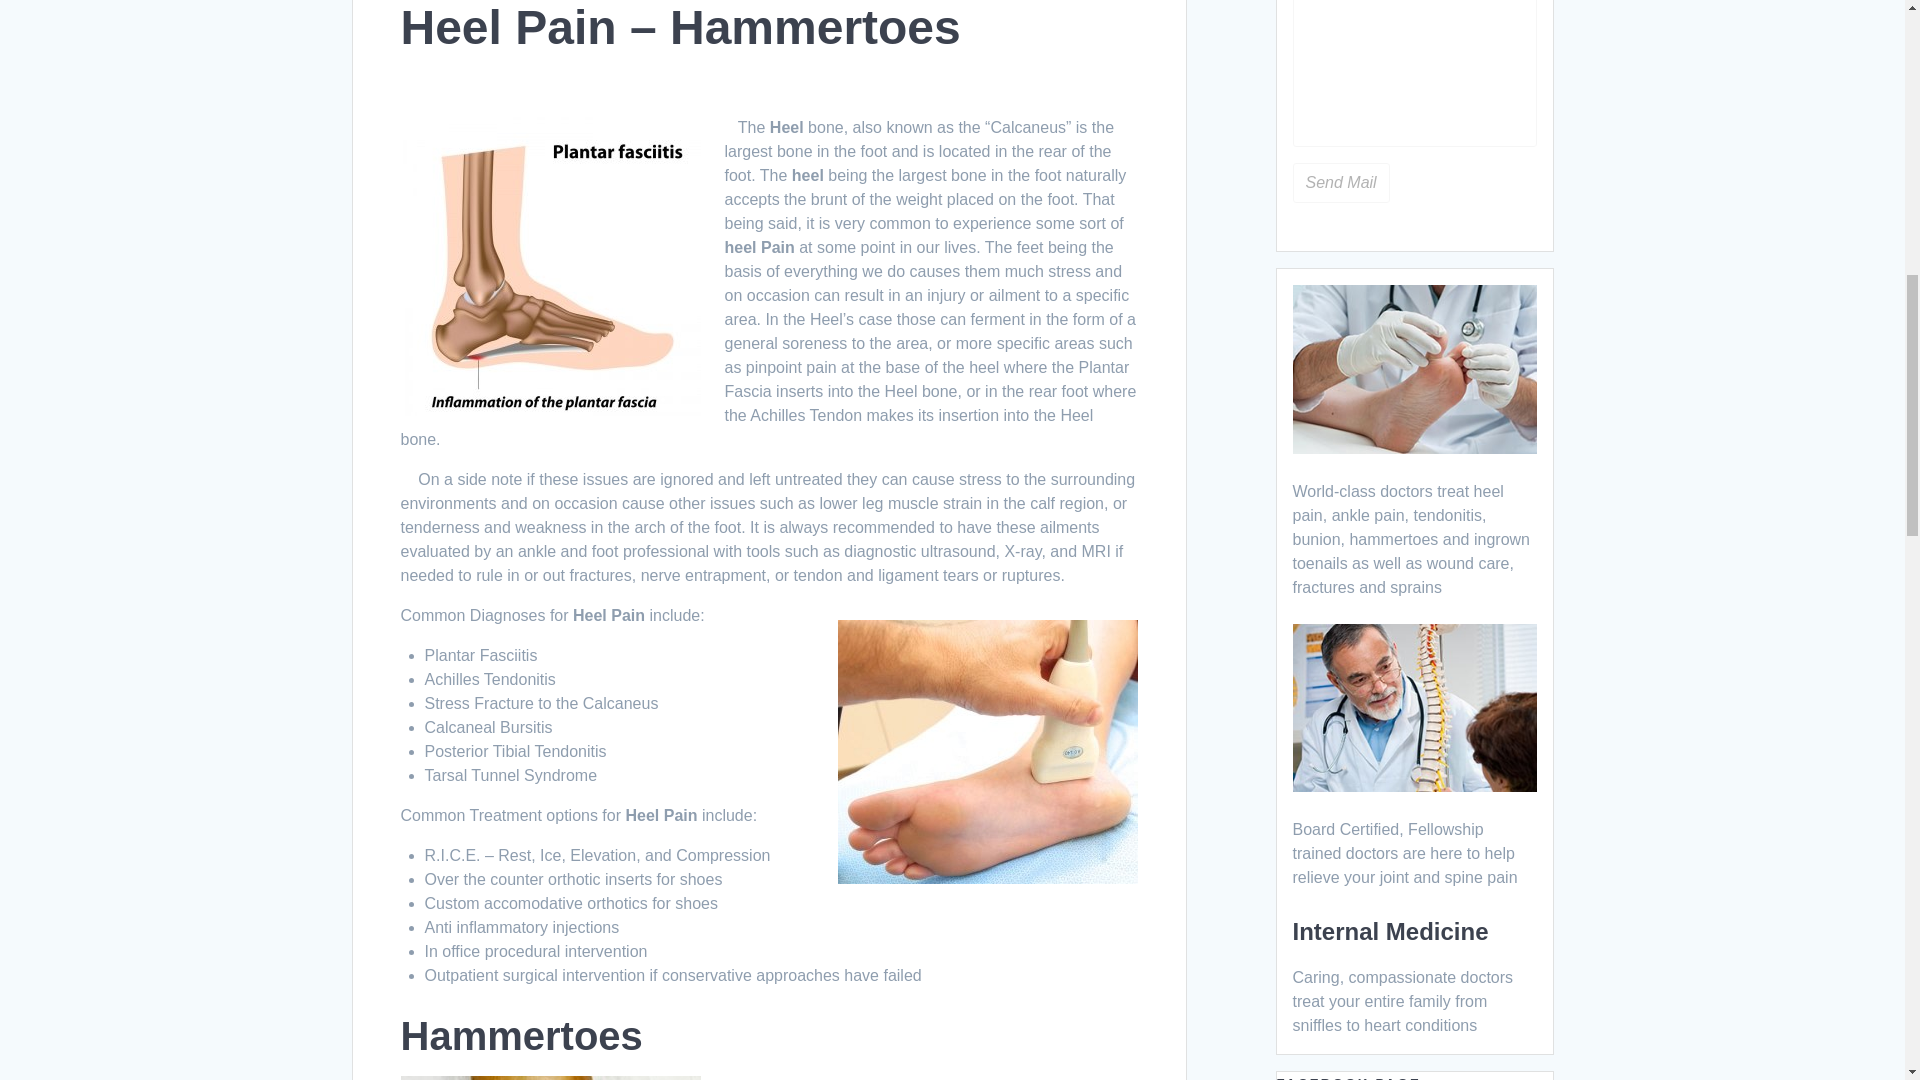  I want to click on Podiatry, so click(1414, 446).